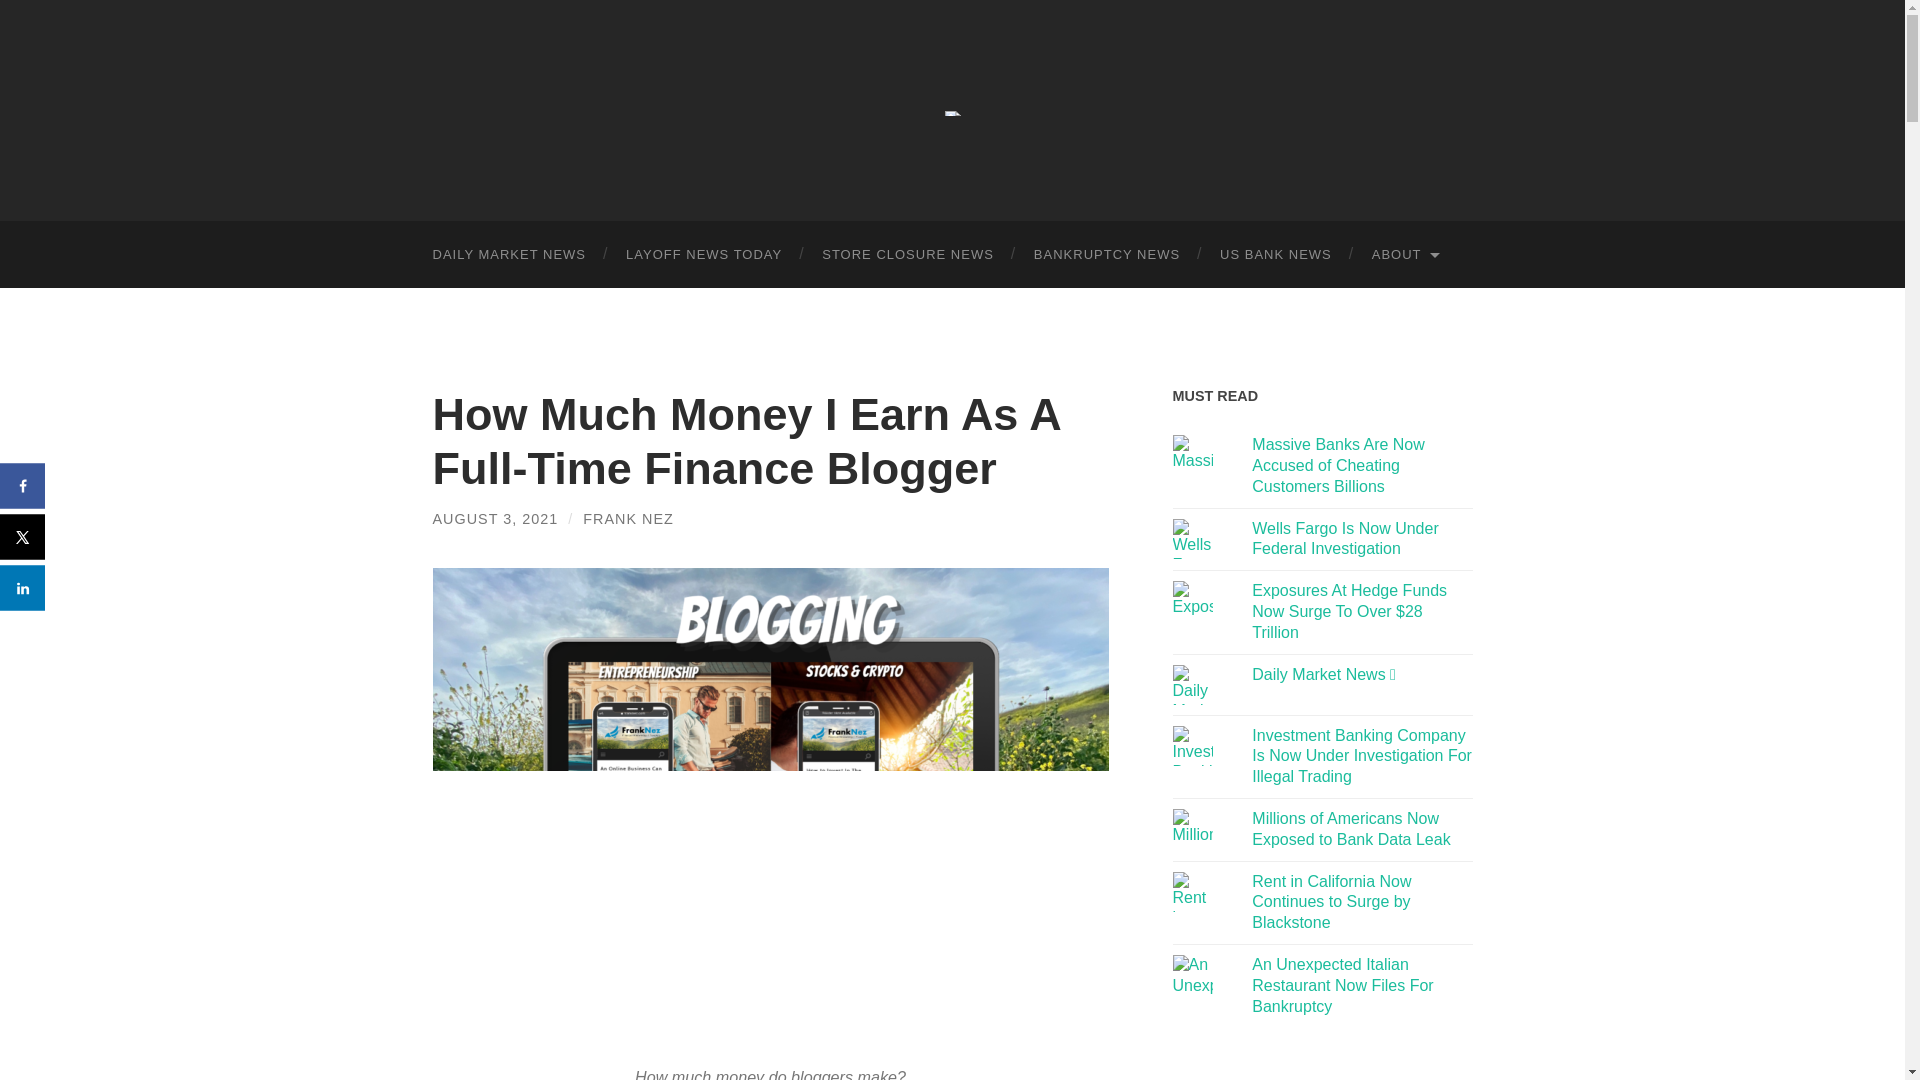 The width and height of the screenshot is (1920, 1080). Describe the element at coordinates (495, 518) in the screenshot. I see `AUGUST 3, 2021` at that location.